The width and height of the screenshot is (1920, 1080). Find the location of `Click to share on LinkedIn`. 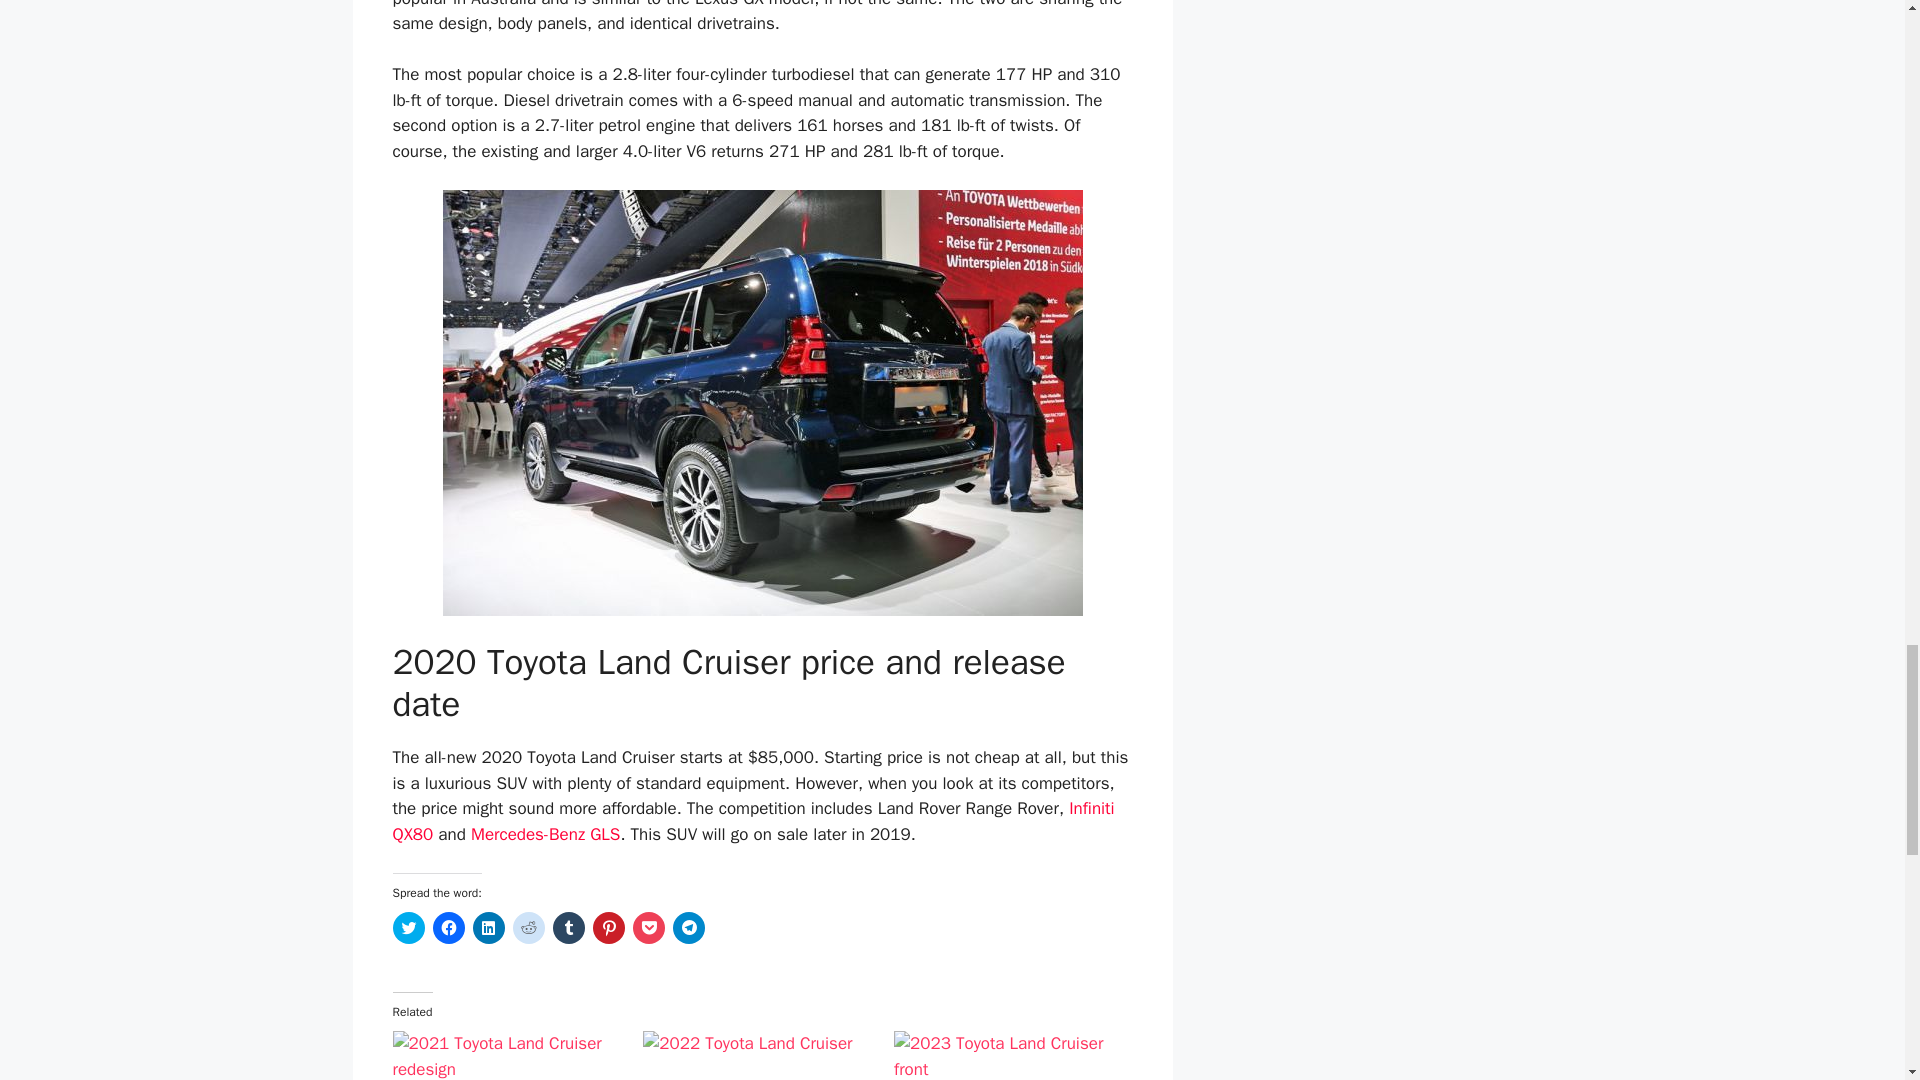

Click to share on LinkedIn is located at coordinates (488, 927).